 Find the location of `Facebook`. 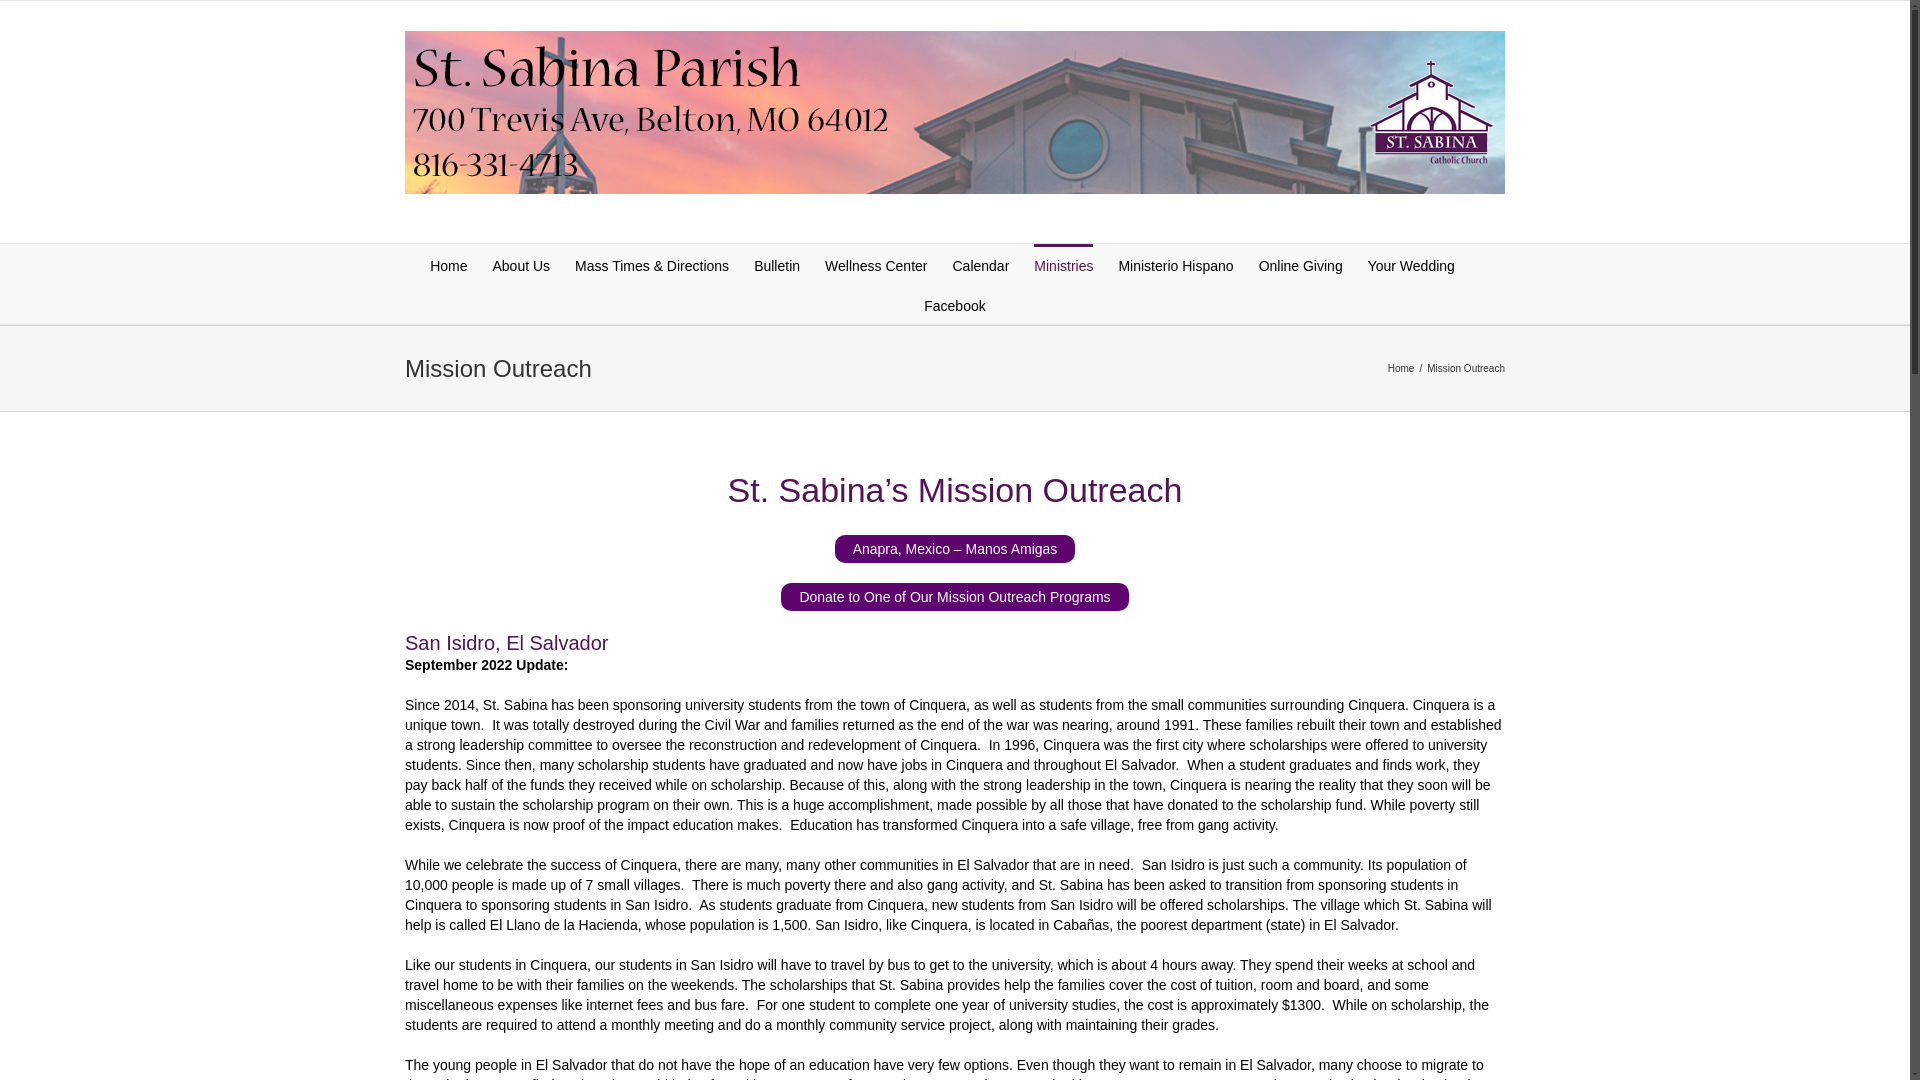

Facebook is located at coordinates (954, 304).